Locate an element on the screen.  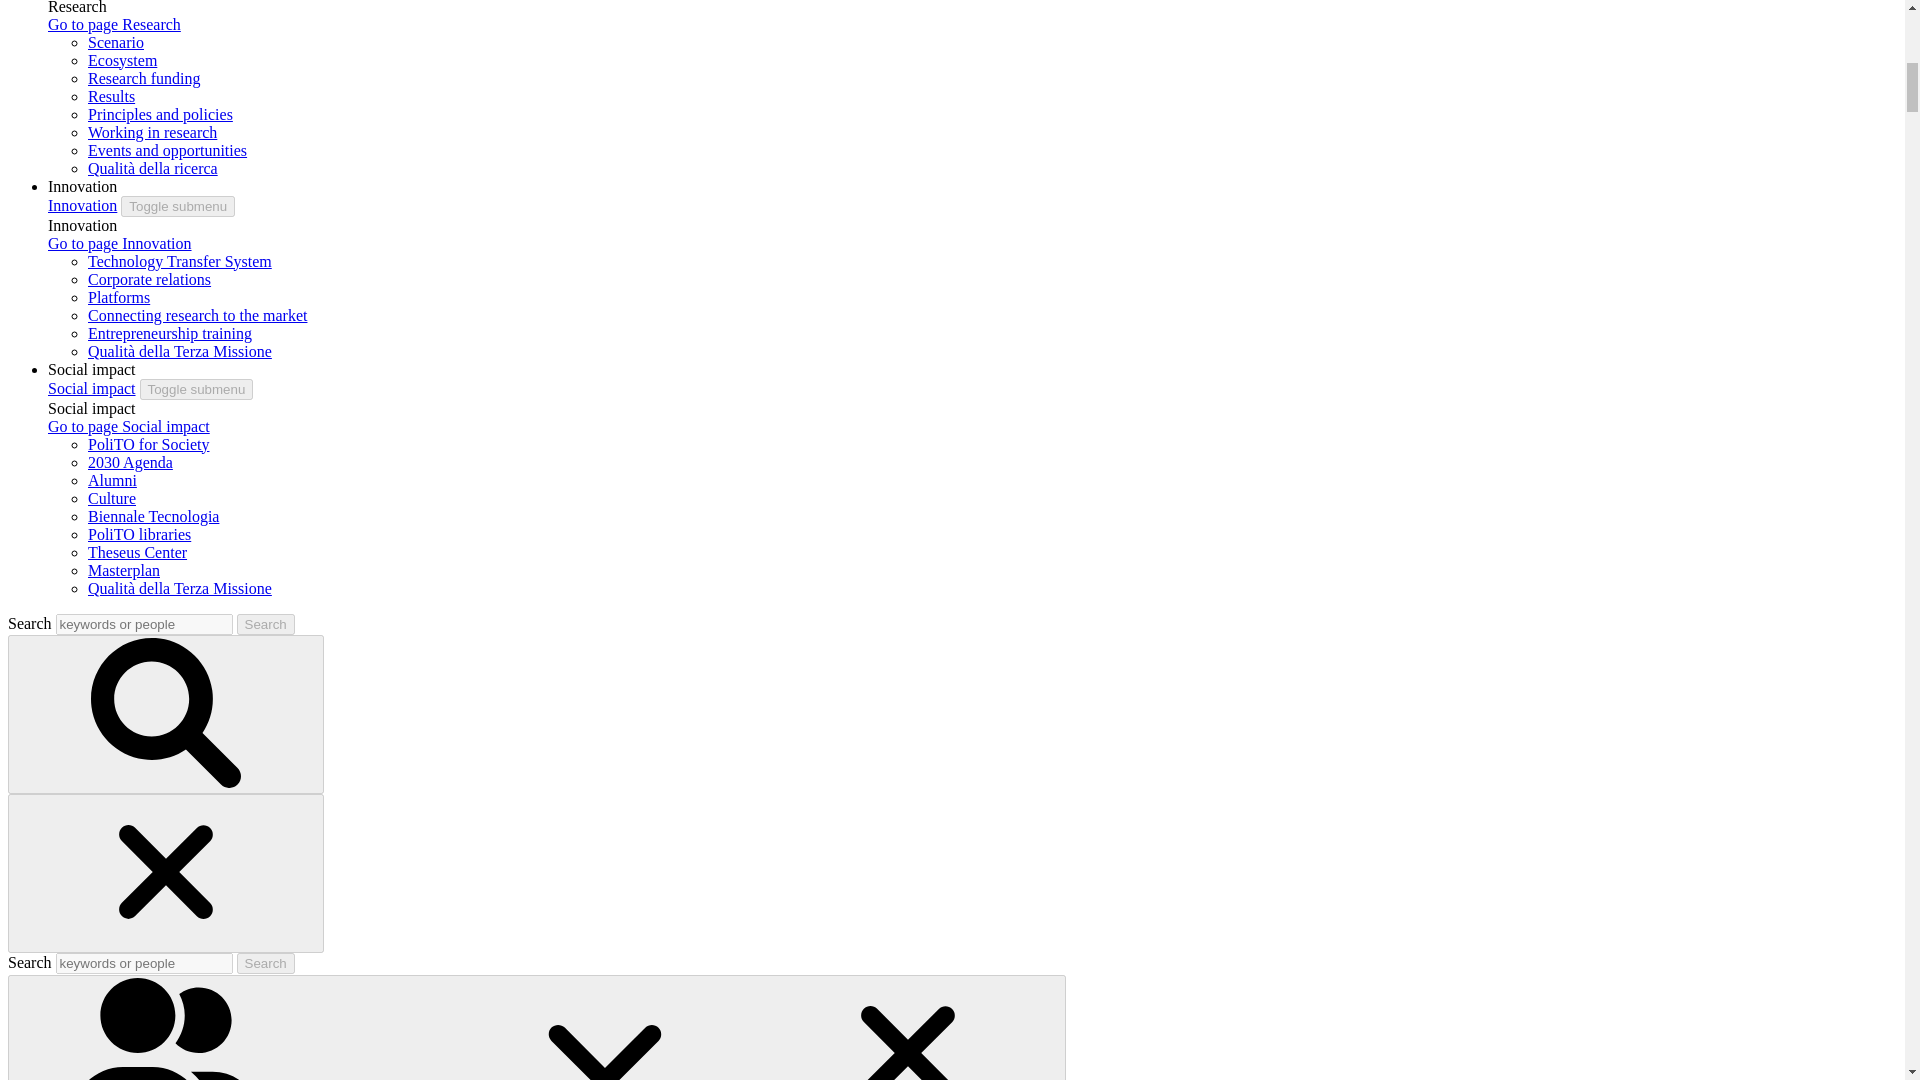
Go to page Research is located at coordinates (114, 24).